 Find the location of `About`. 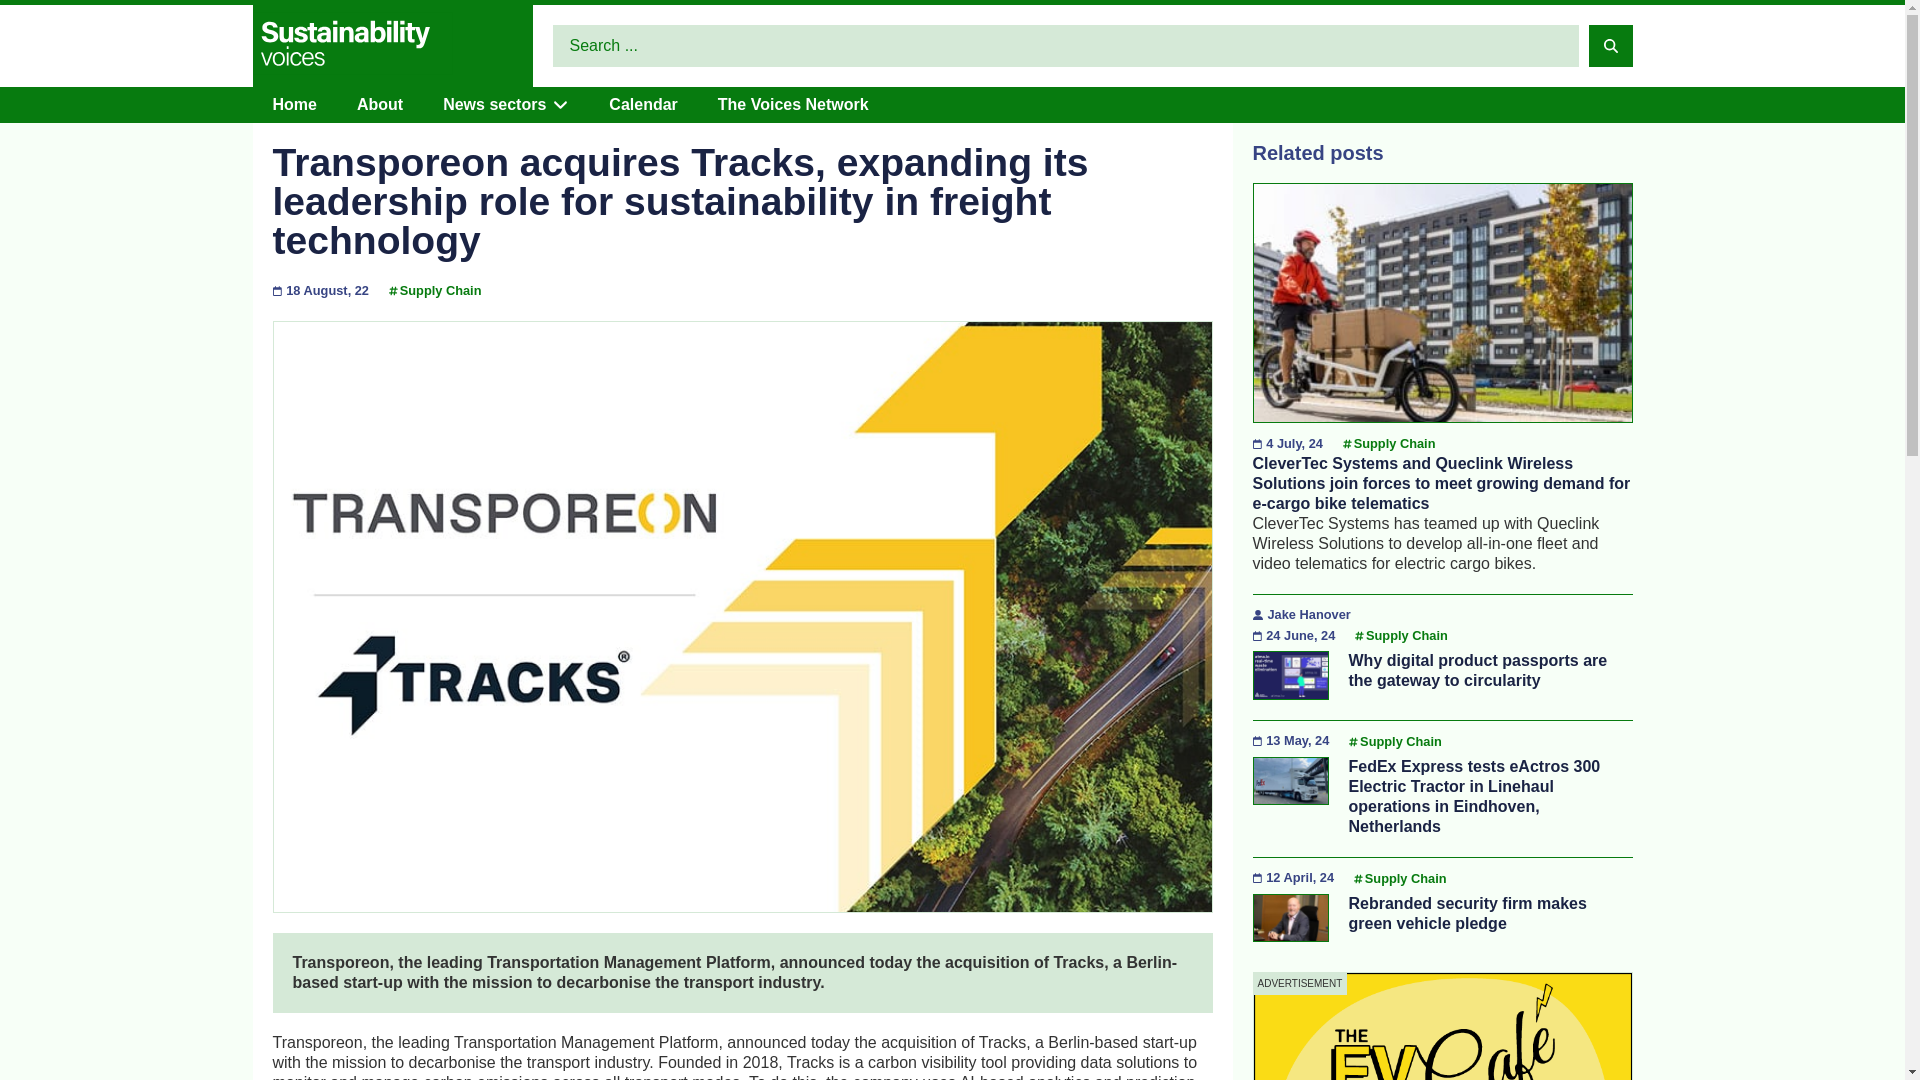

About is located at coordinates (380, 104).